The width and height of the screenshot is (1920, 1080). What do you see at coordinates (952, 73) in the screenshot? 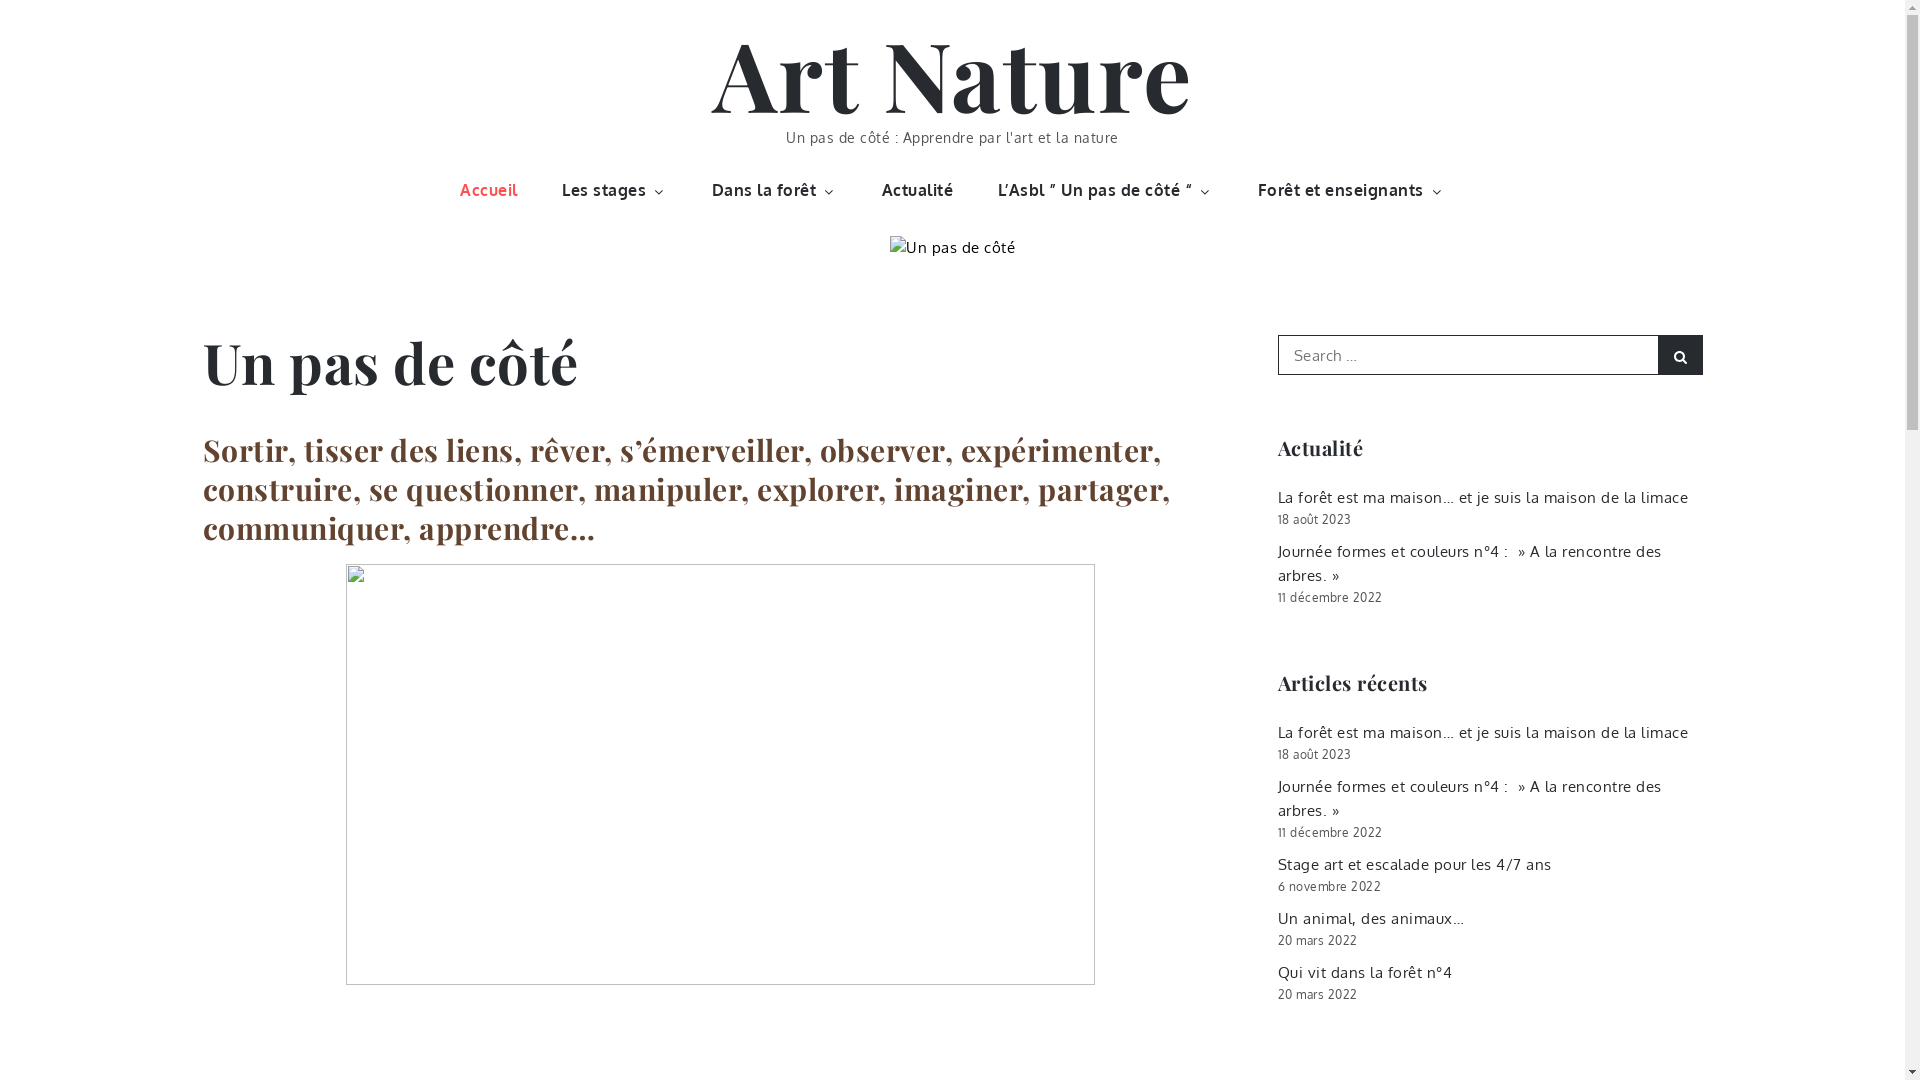
I see `Art Nature` at bounding box center [952, 73].